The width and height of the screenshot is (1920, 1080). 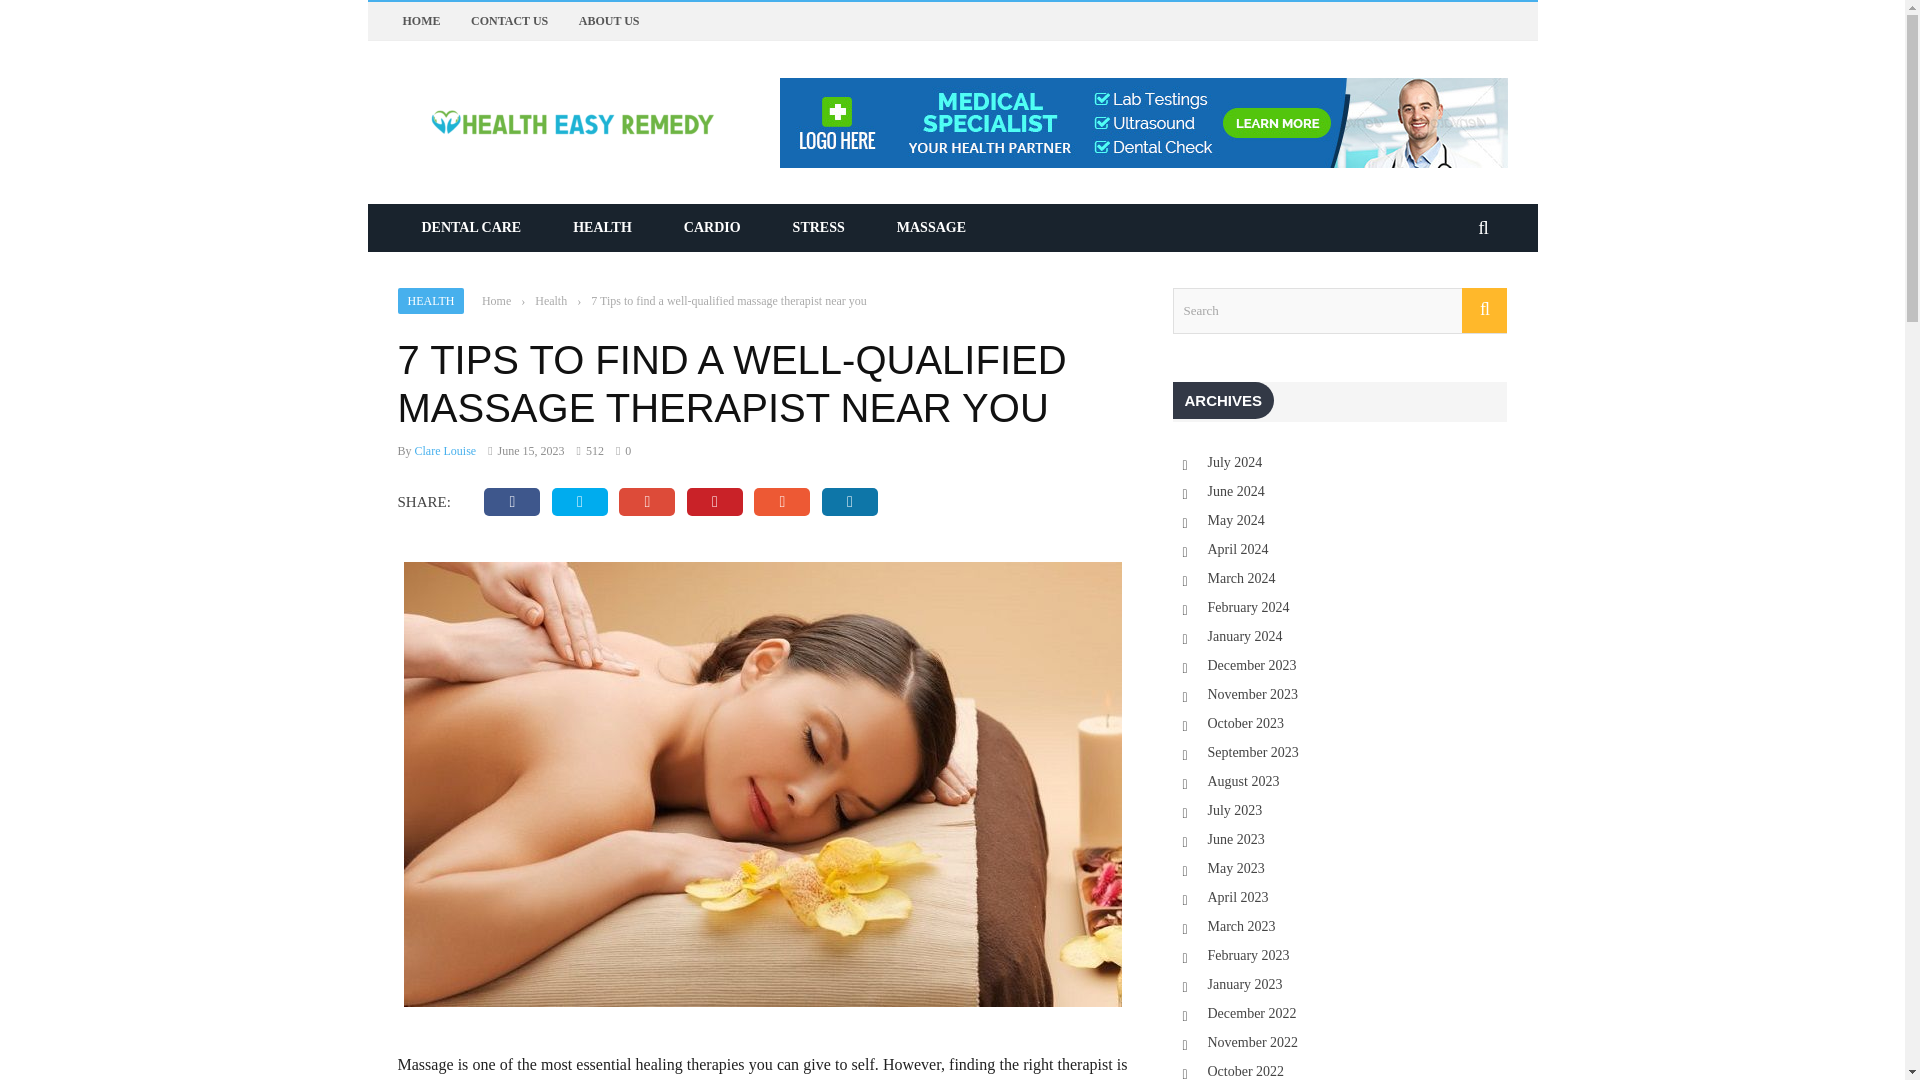 I want to click on Home, so click(x=496, y=300).